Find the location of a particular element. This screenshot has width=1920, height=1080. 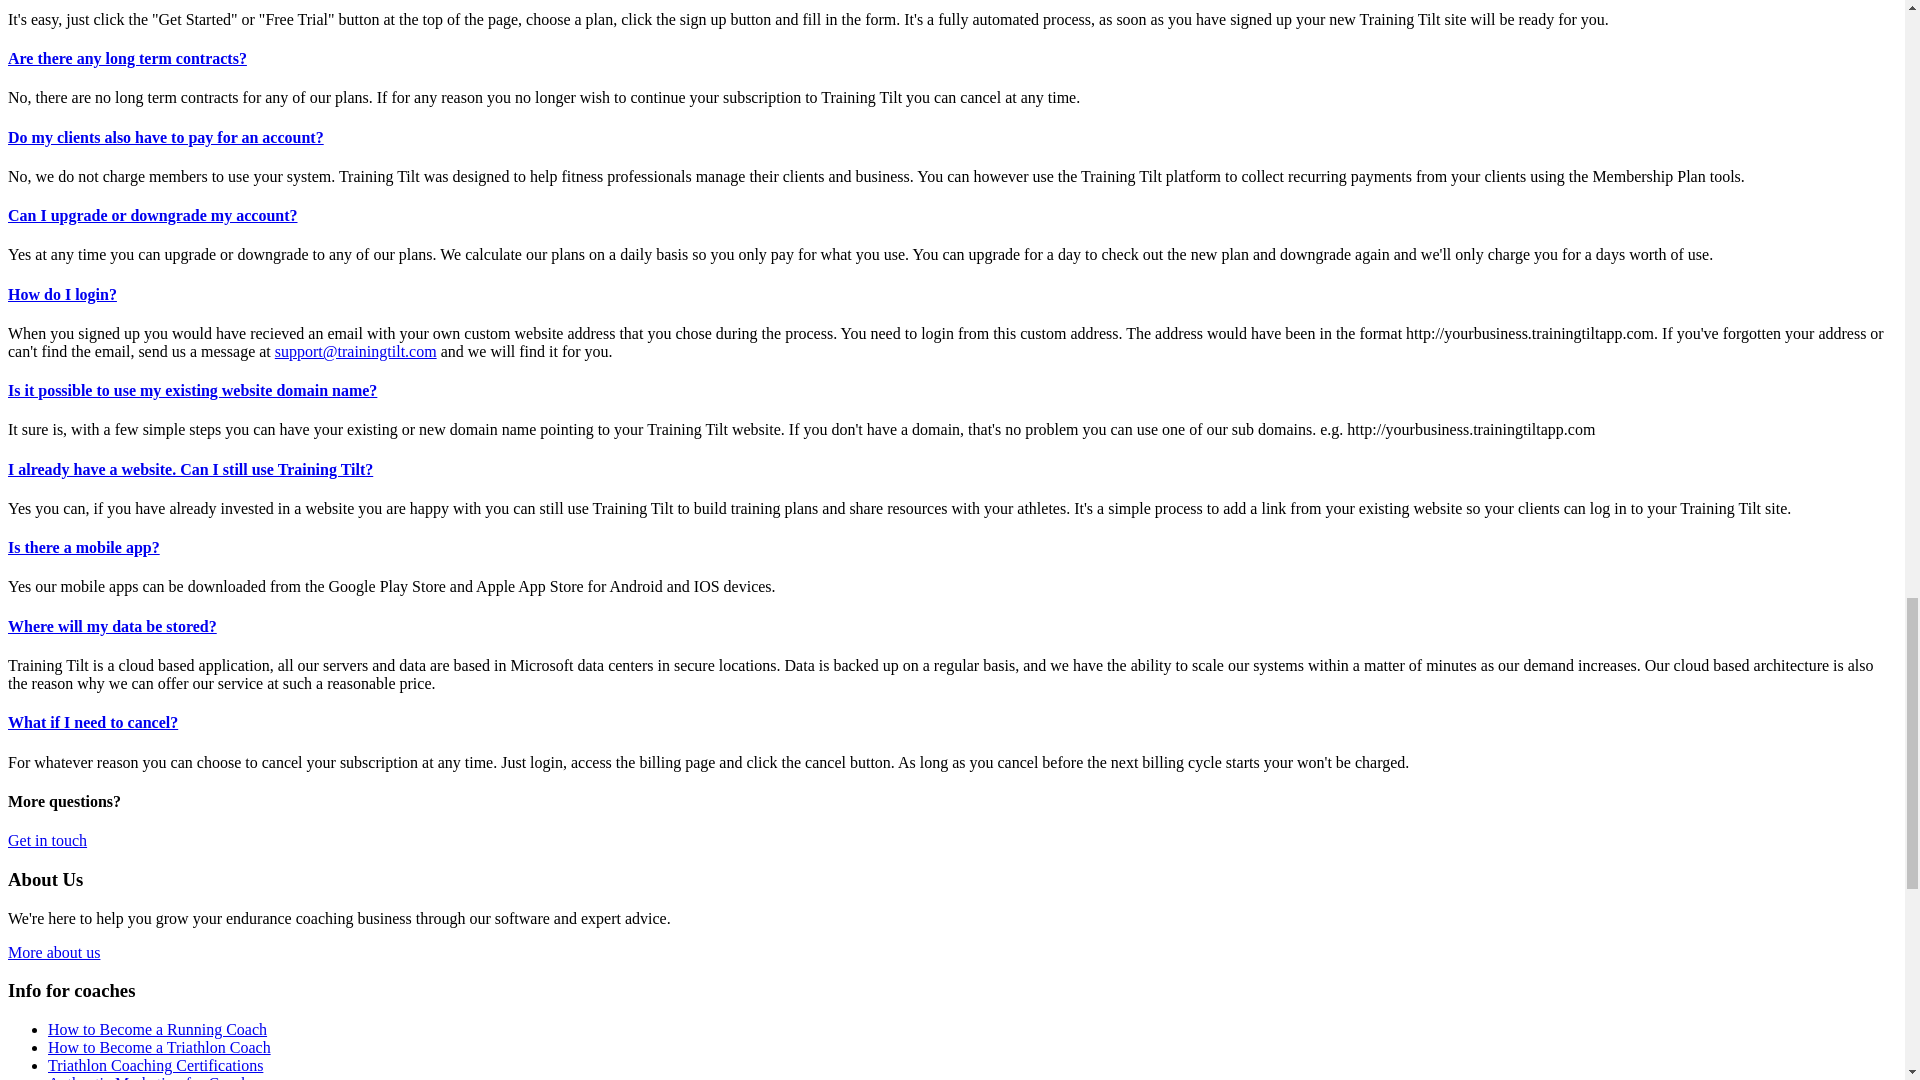

How to Become a Running Coach is located at coordinates (157, 1028).